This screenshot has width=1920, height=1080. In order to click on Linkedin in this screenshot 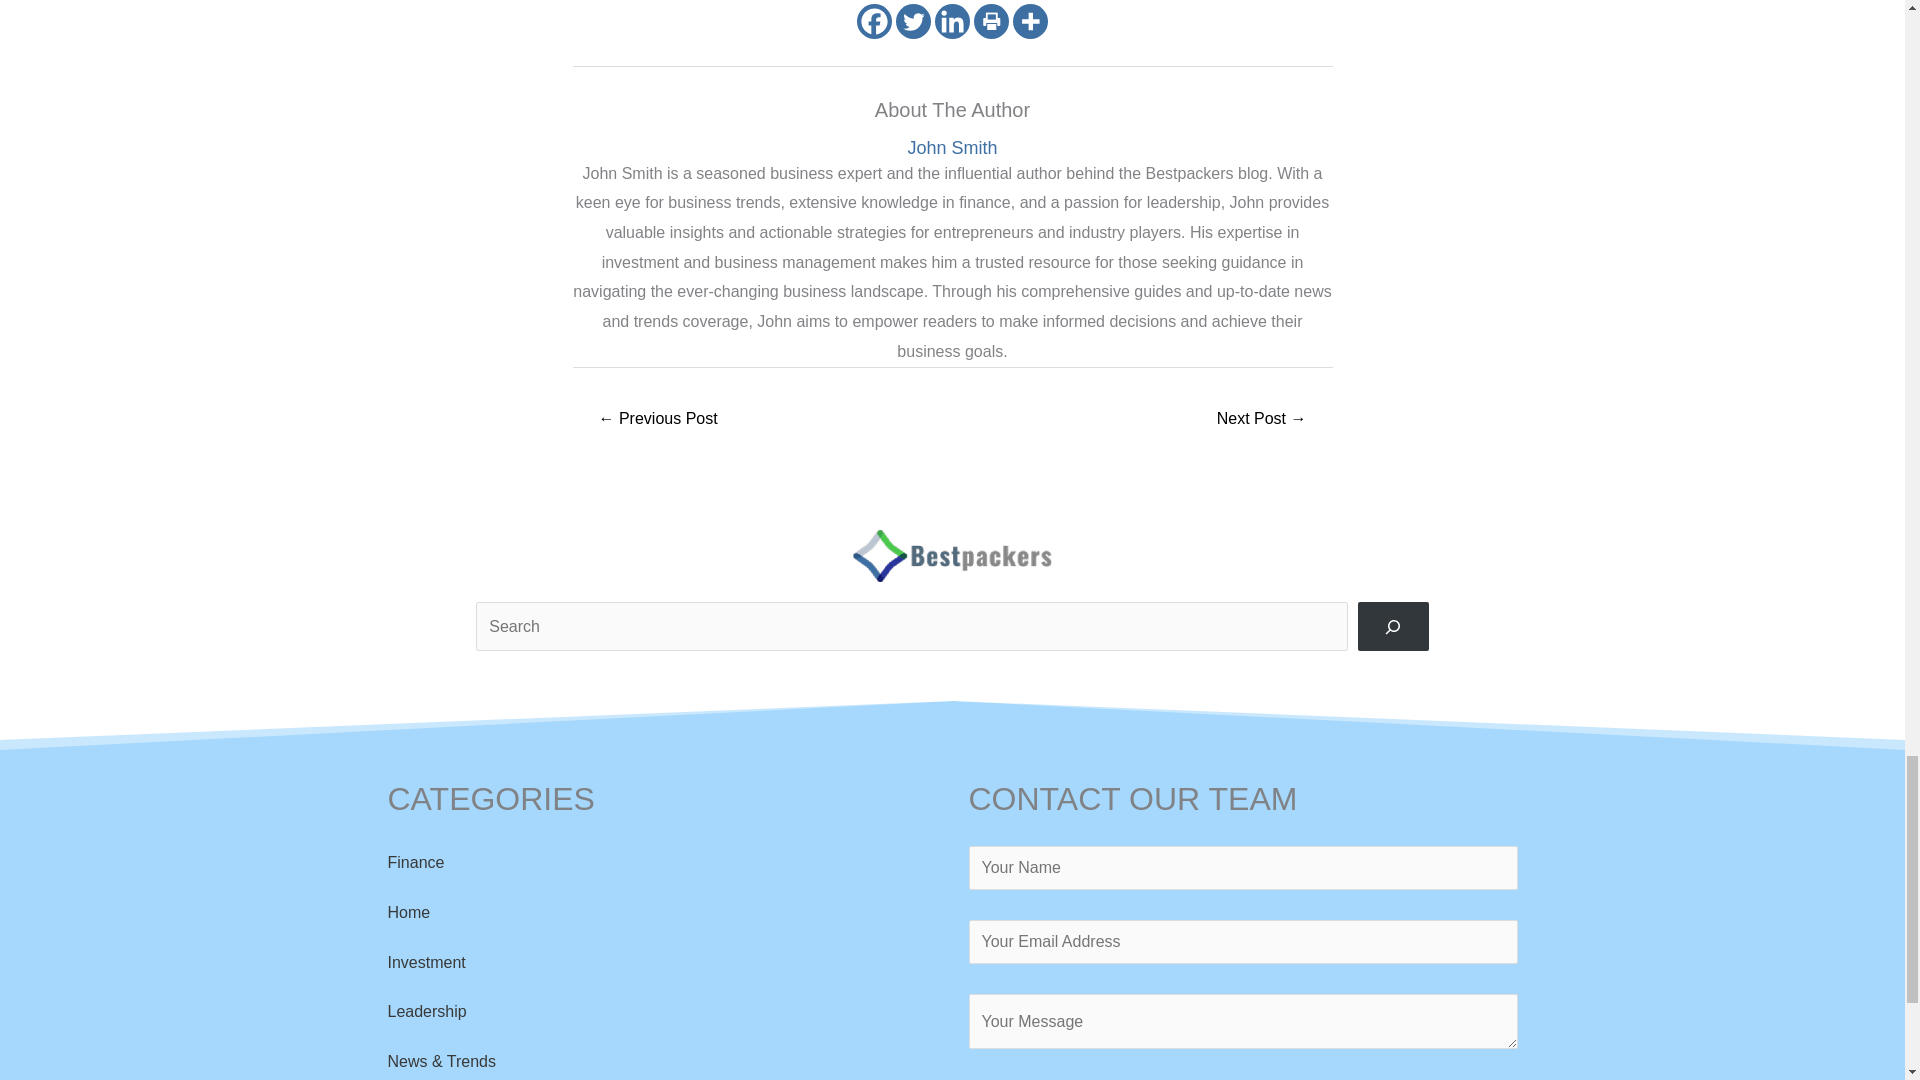, I will do `click(952, 21)`.